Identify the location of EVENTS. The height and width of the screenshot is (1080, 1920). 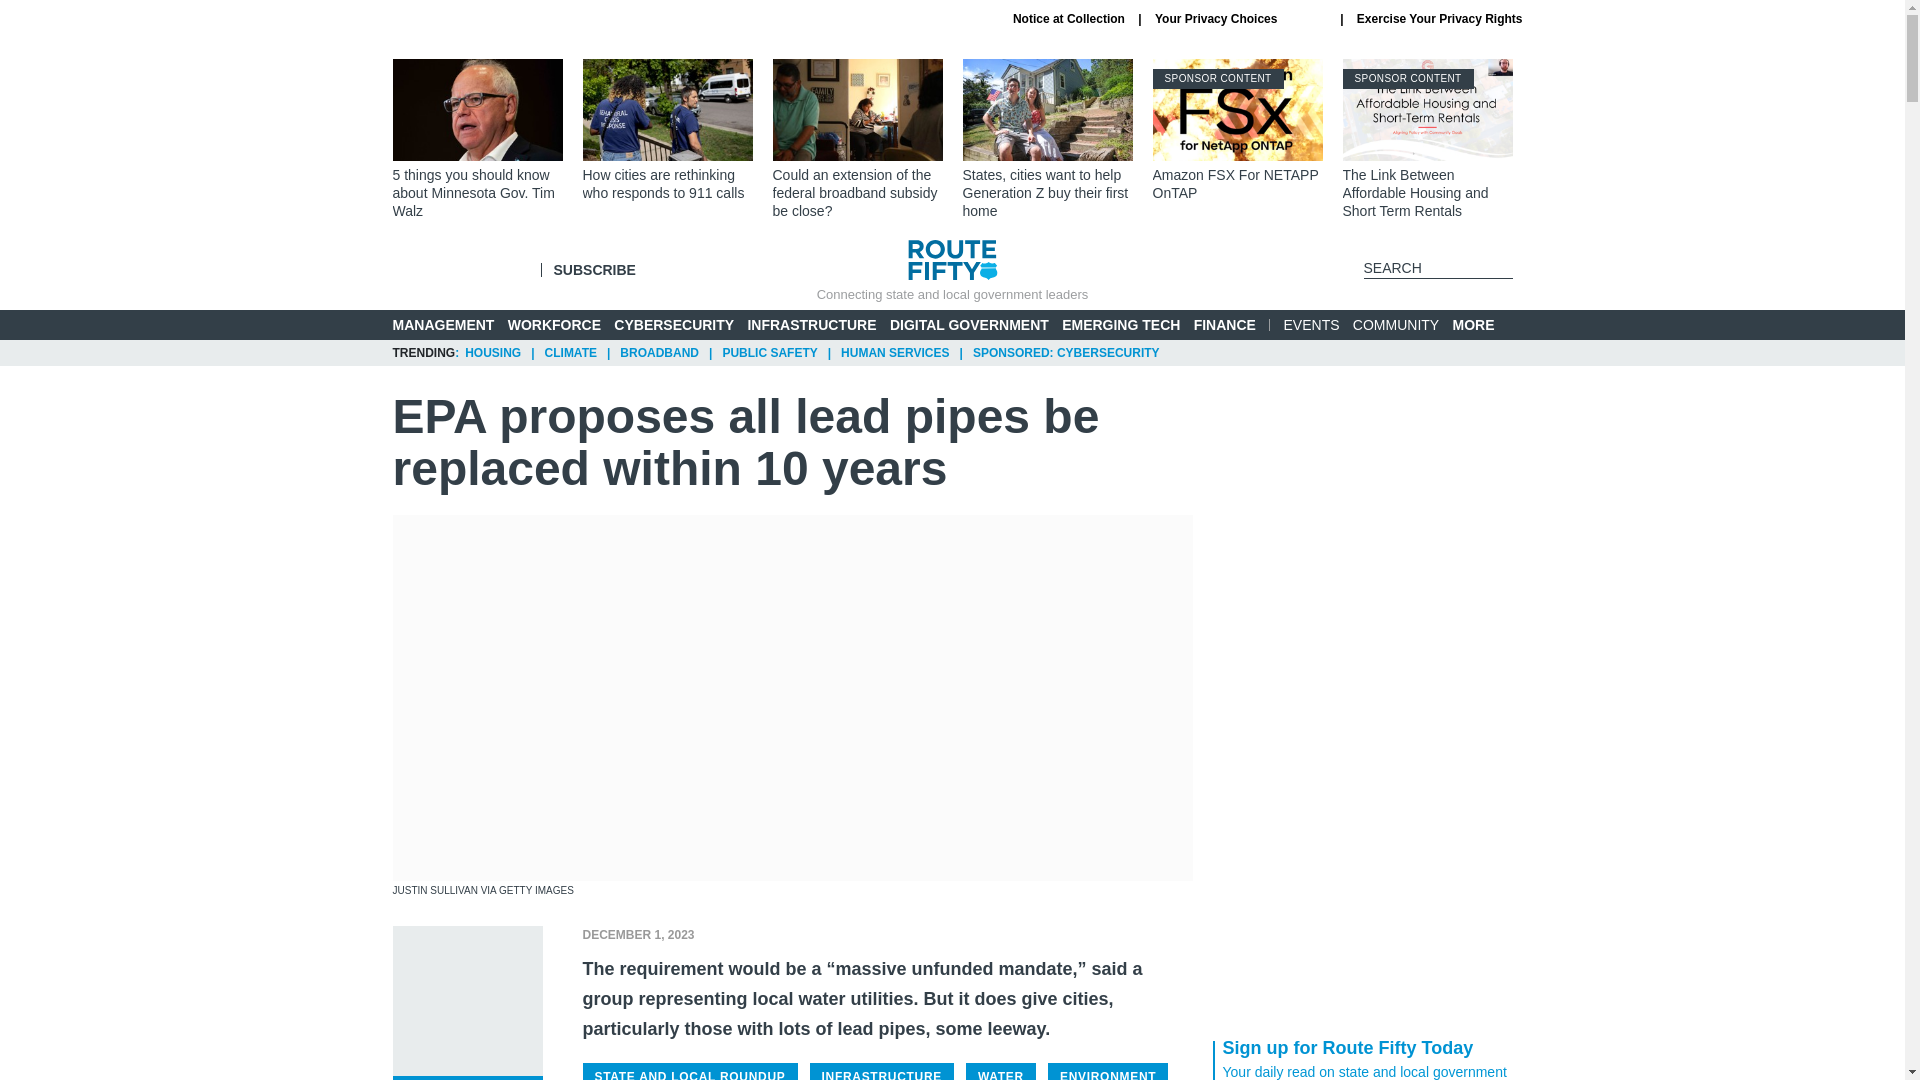
(1396, 324).